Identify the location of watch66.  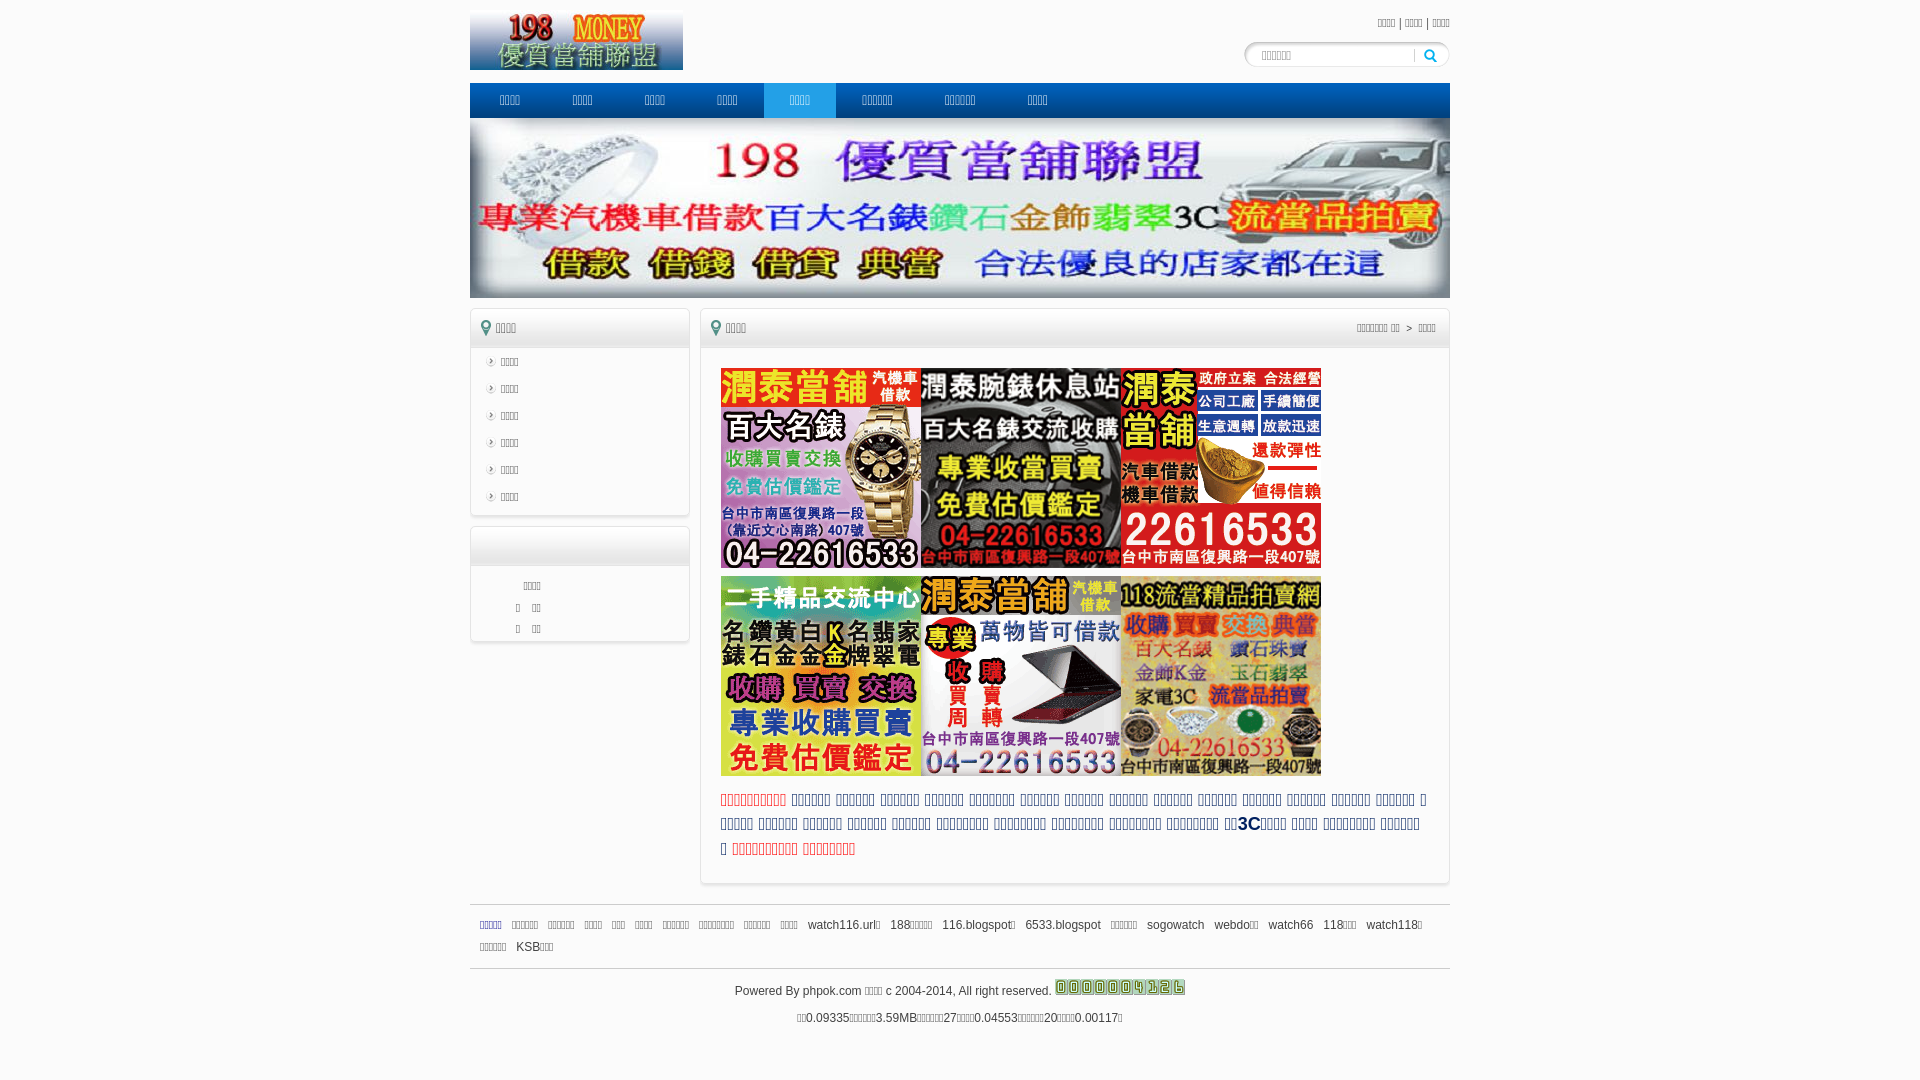
(1292, 925).